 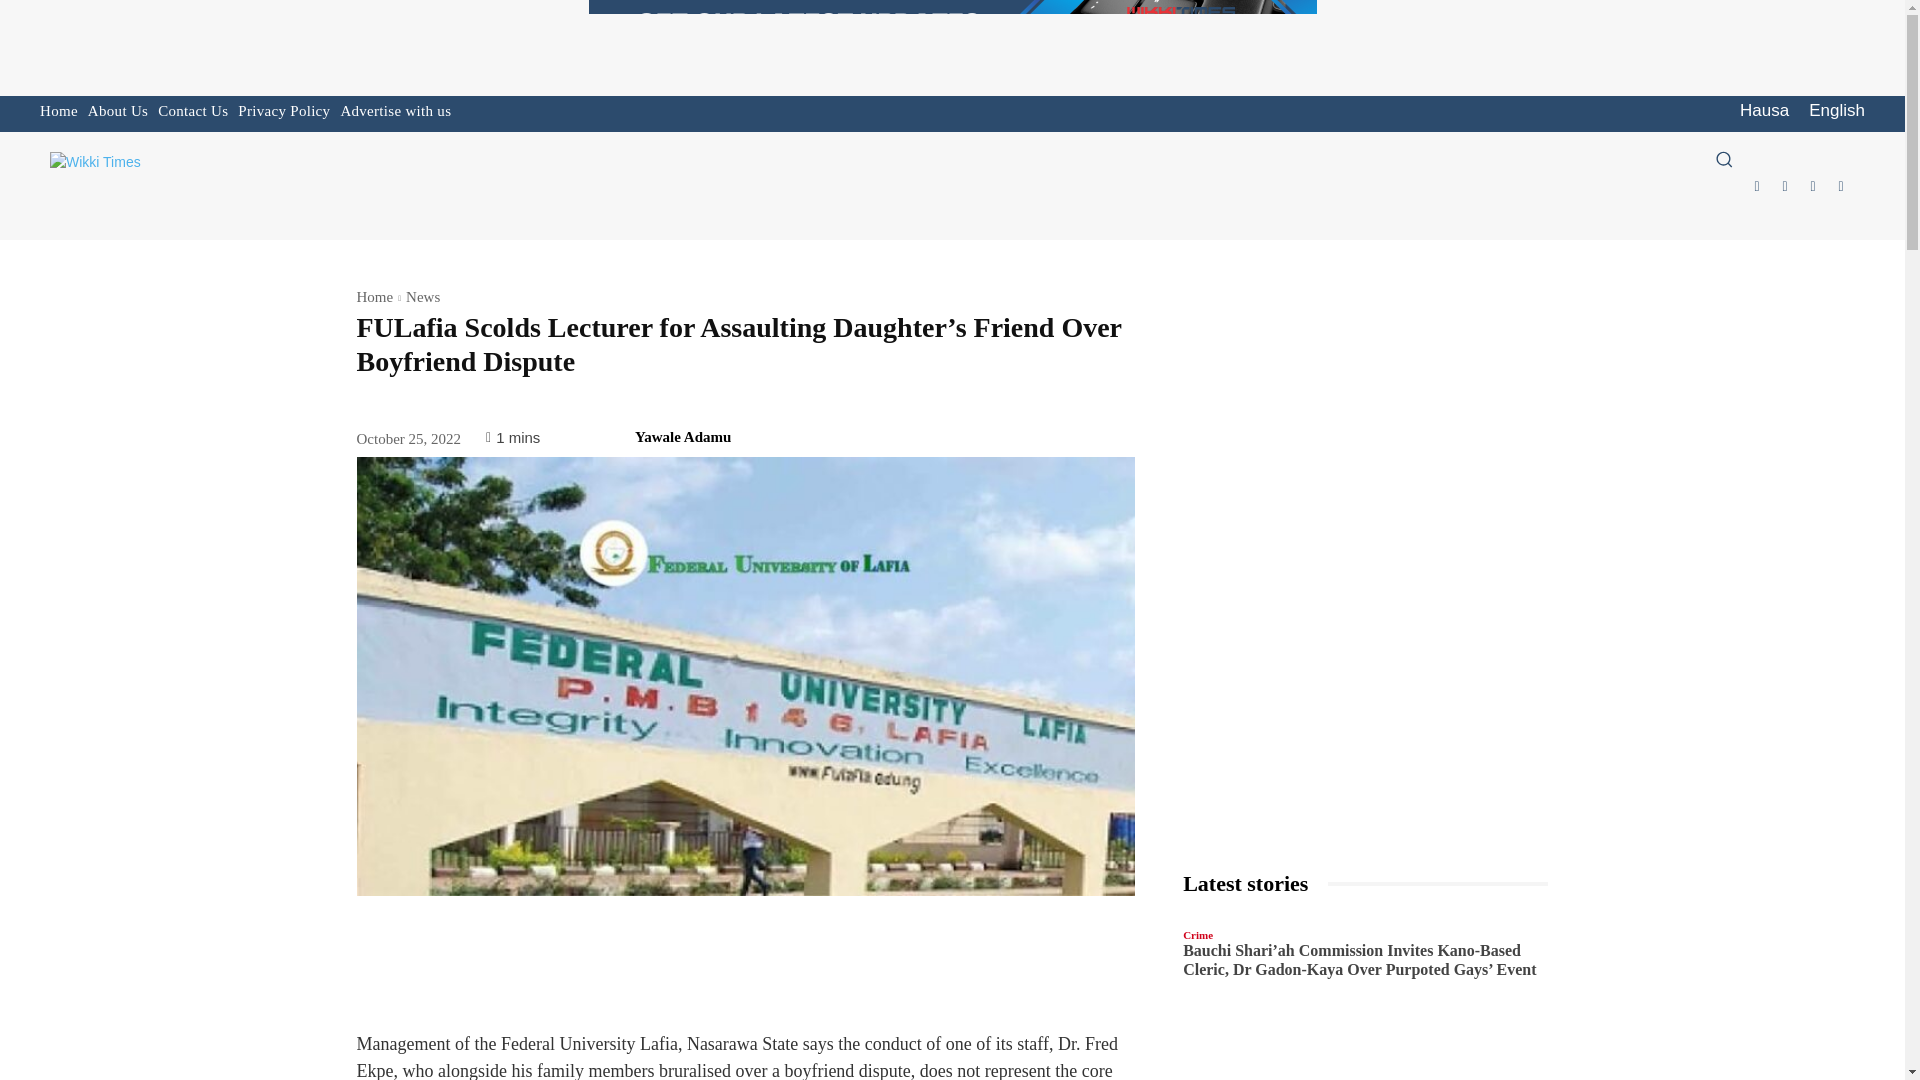 What do you see at coordinates (422, 296) in the screenshot?
I see `View all posts in News` at bounding box center [422, 296].